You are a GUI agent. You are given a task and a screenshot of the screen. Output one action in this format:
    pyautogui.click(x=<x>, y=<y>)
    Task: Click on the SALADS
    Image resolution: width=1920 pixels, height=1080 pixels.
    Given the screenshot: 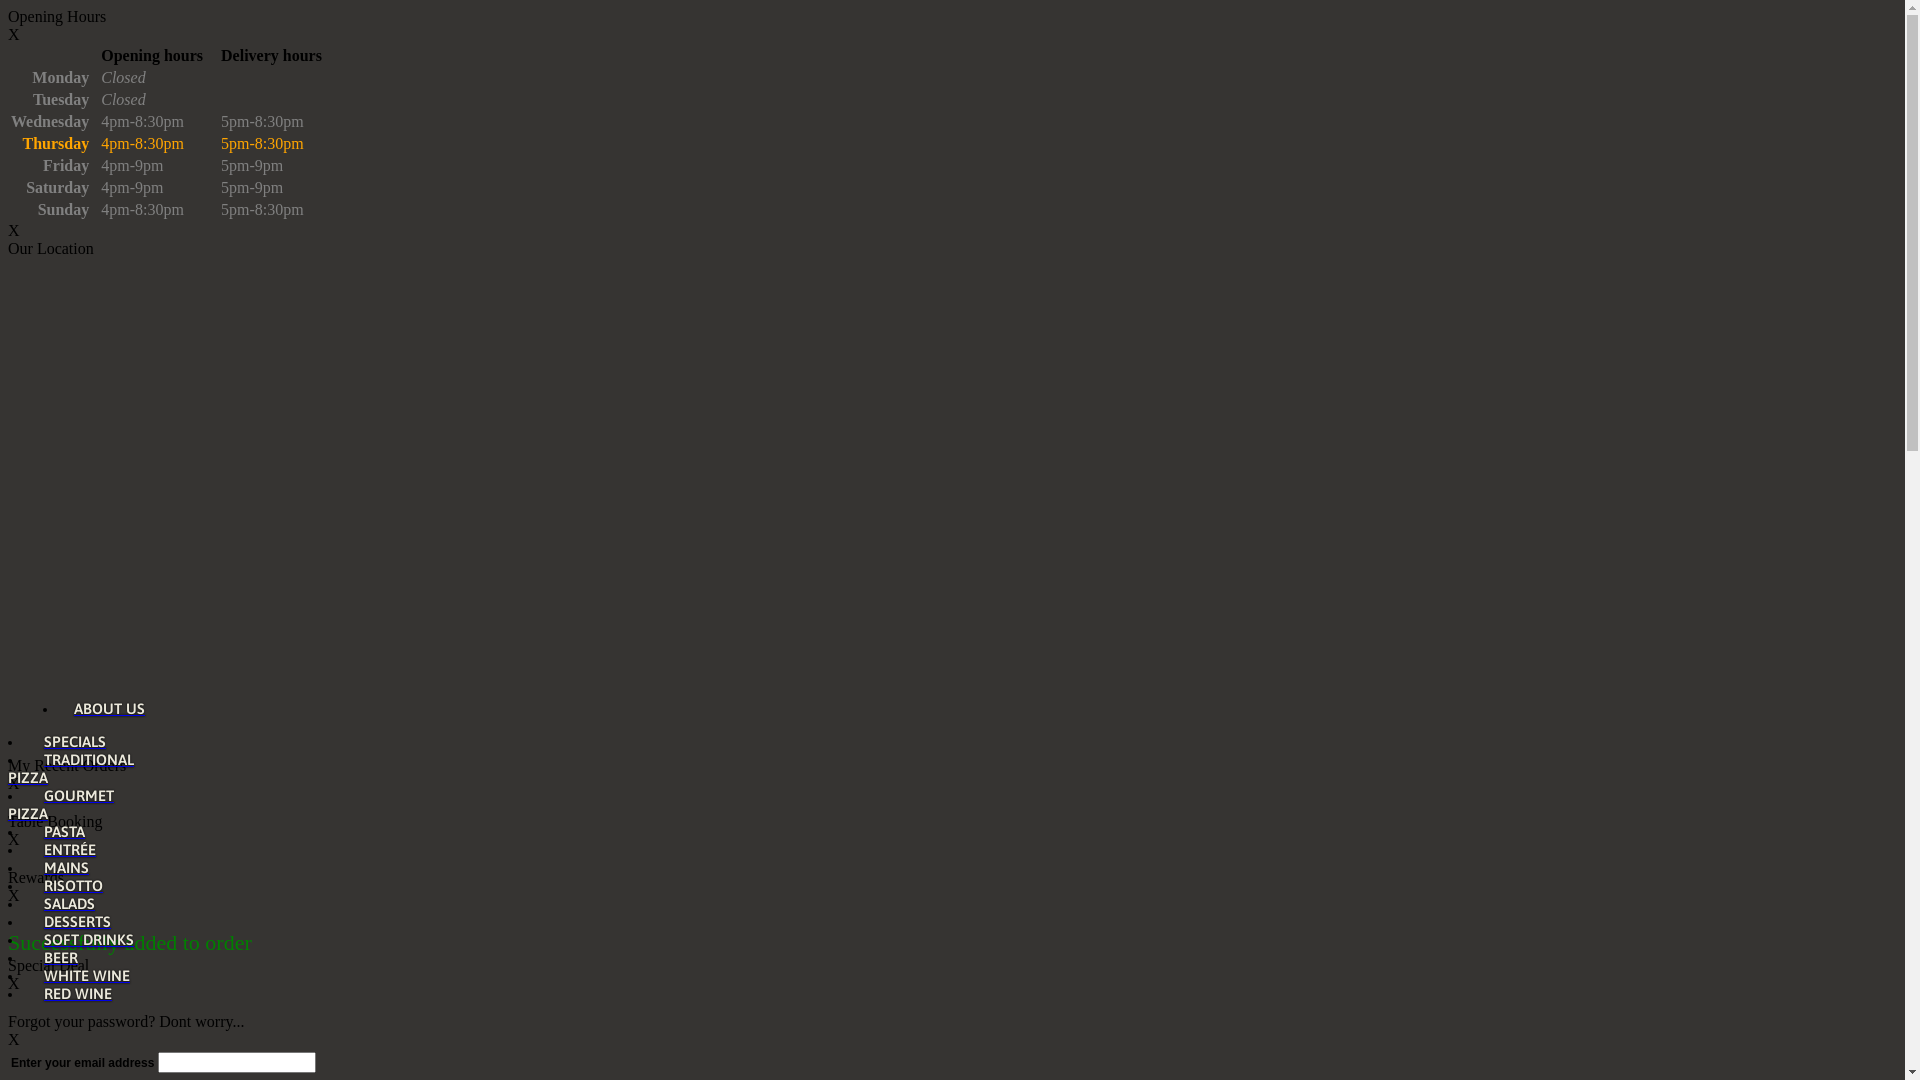 What is the action you would take?
    pyautogui.click(x=63, y=904)
    